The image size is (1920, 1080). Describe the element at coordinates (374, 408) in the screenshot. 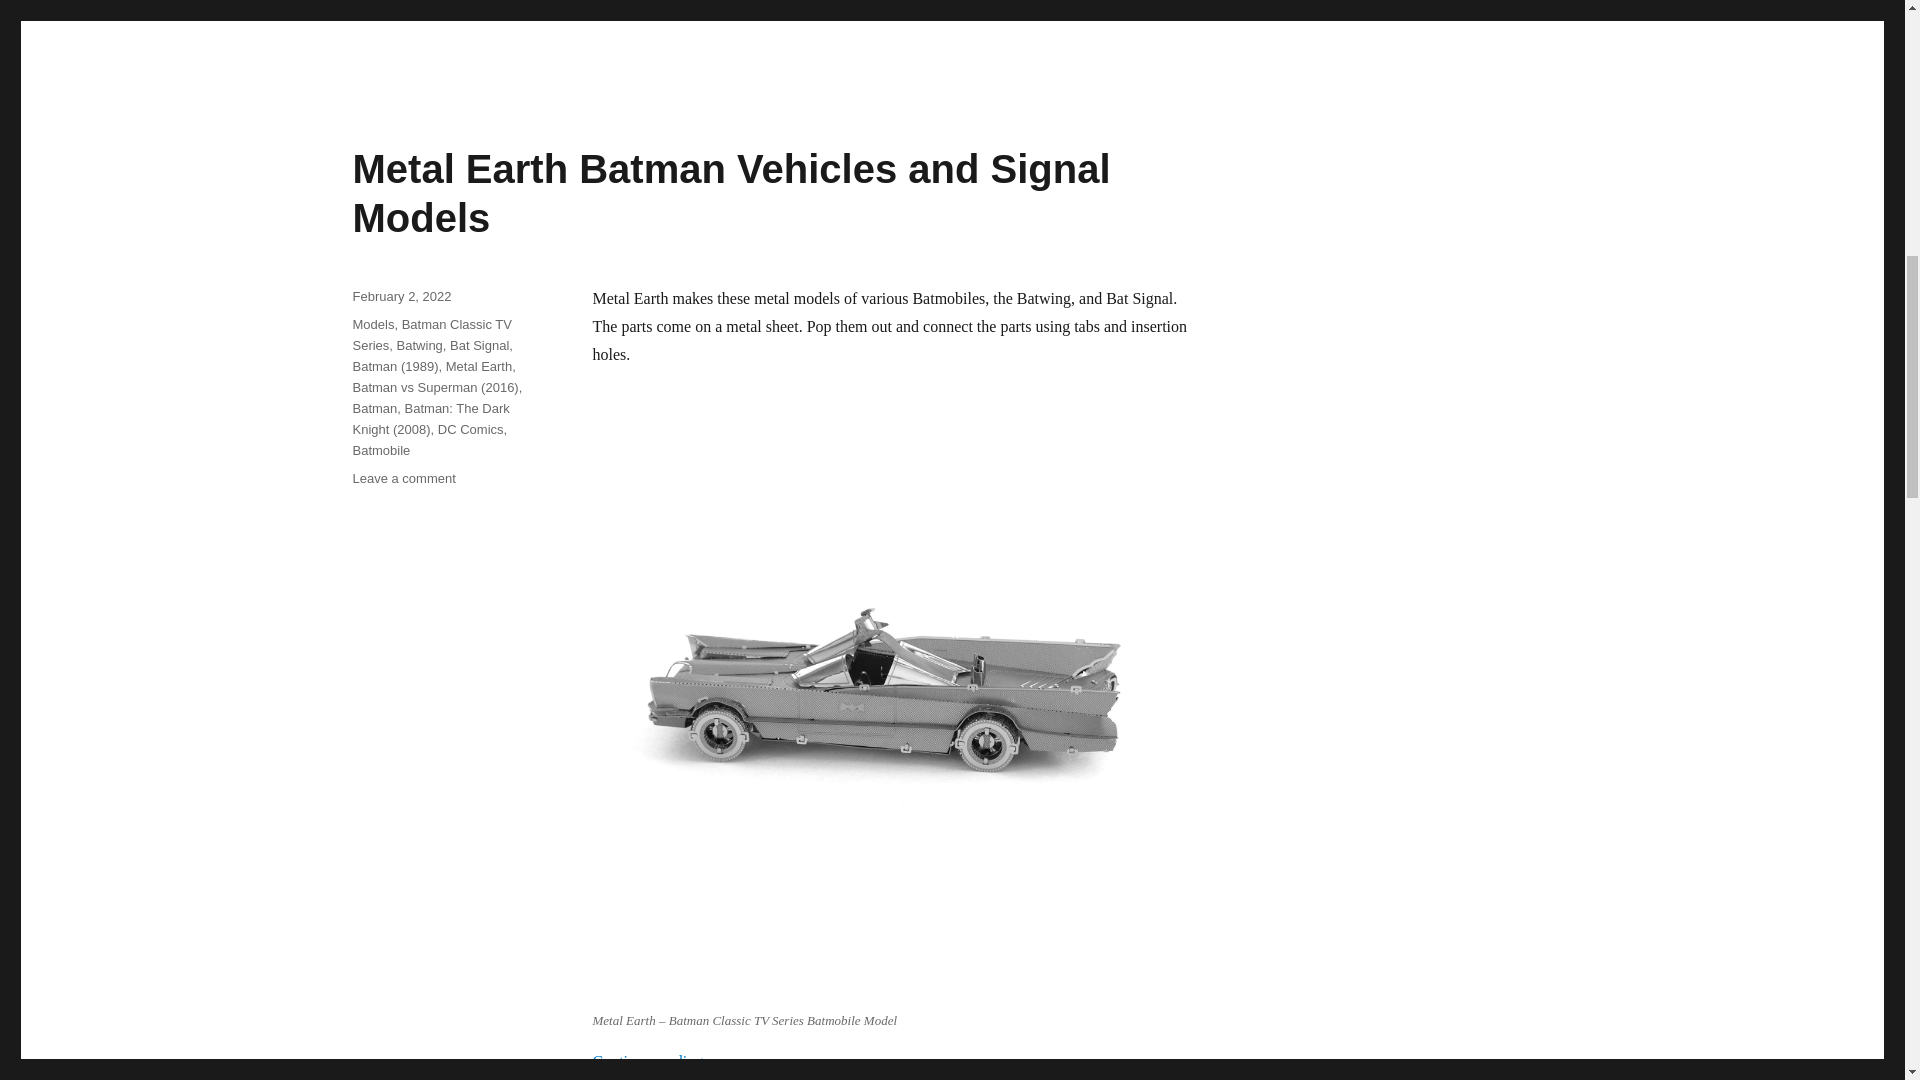

I see `Batman` at that location.